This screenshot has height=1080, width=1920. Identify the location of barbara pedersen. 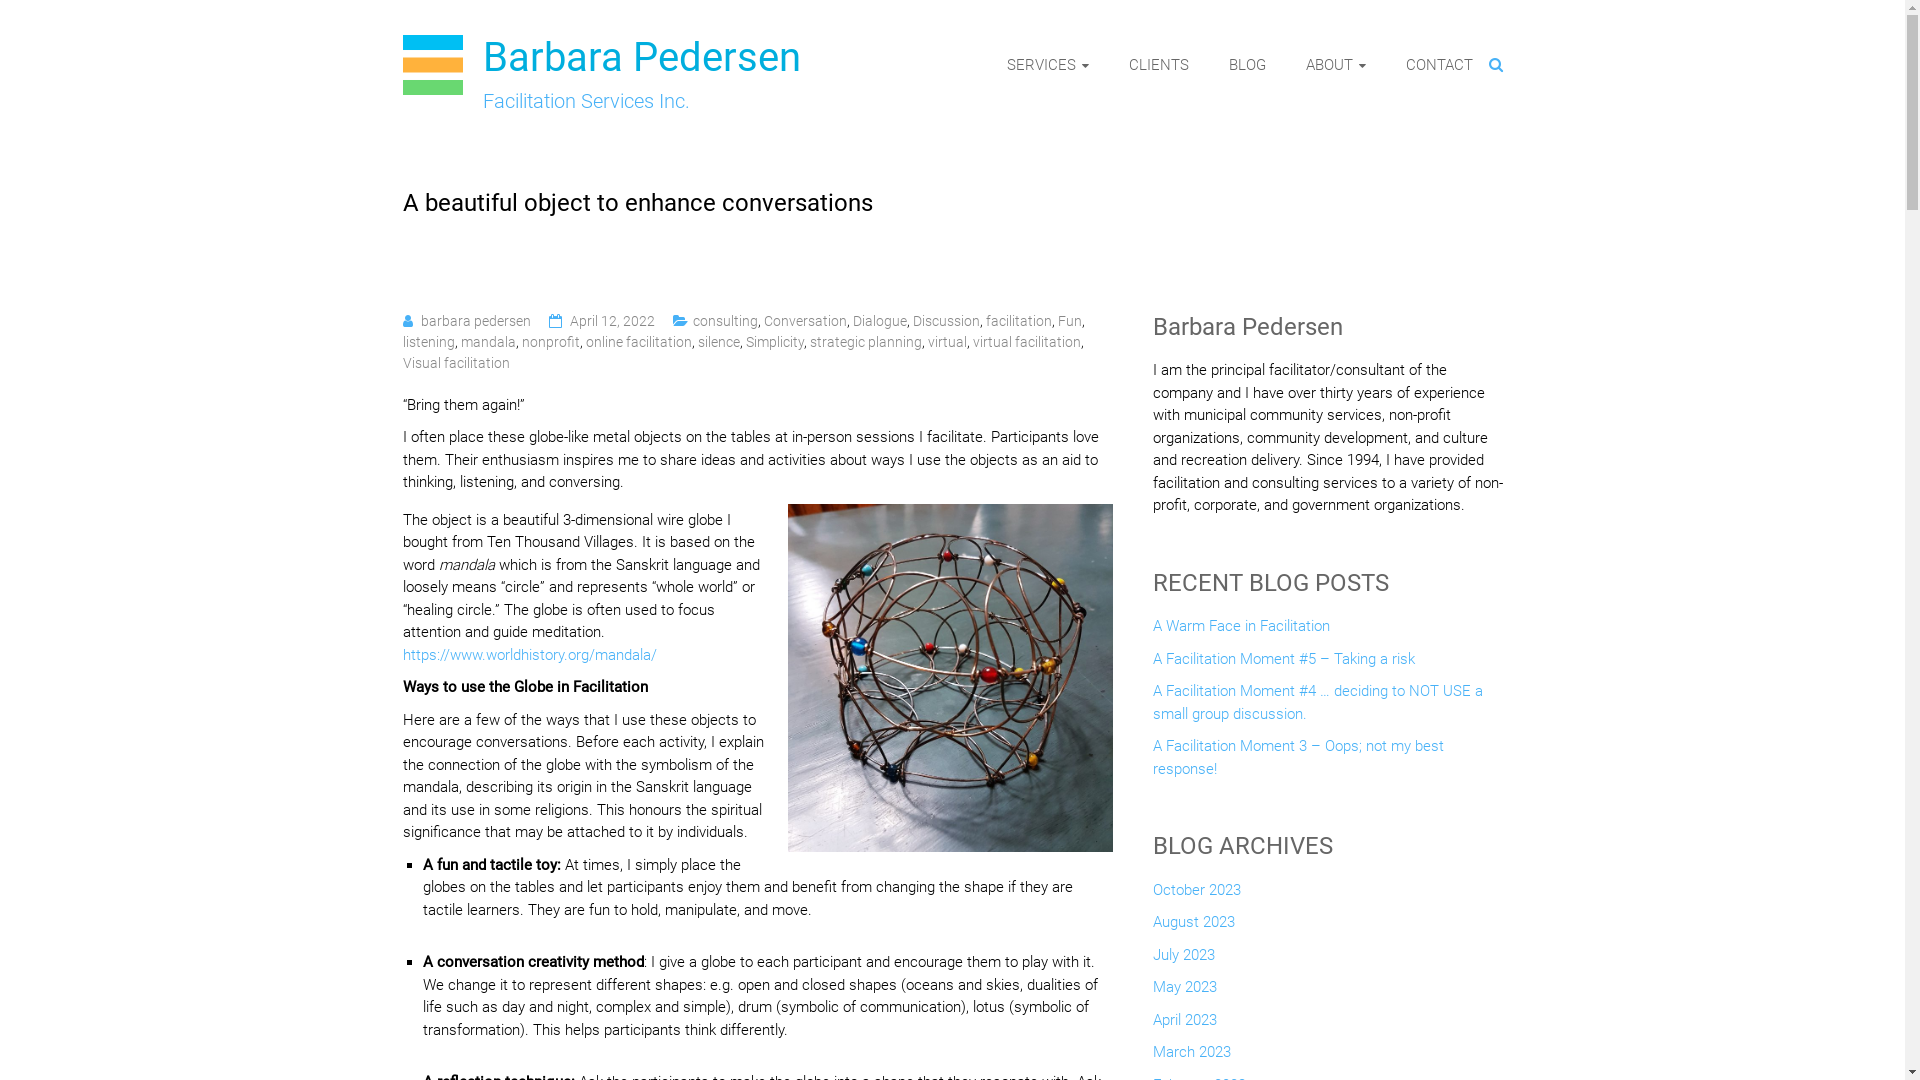
(475, 321).